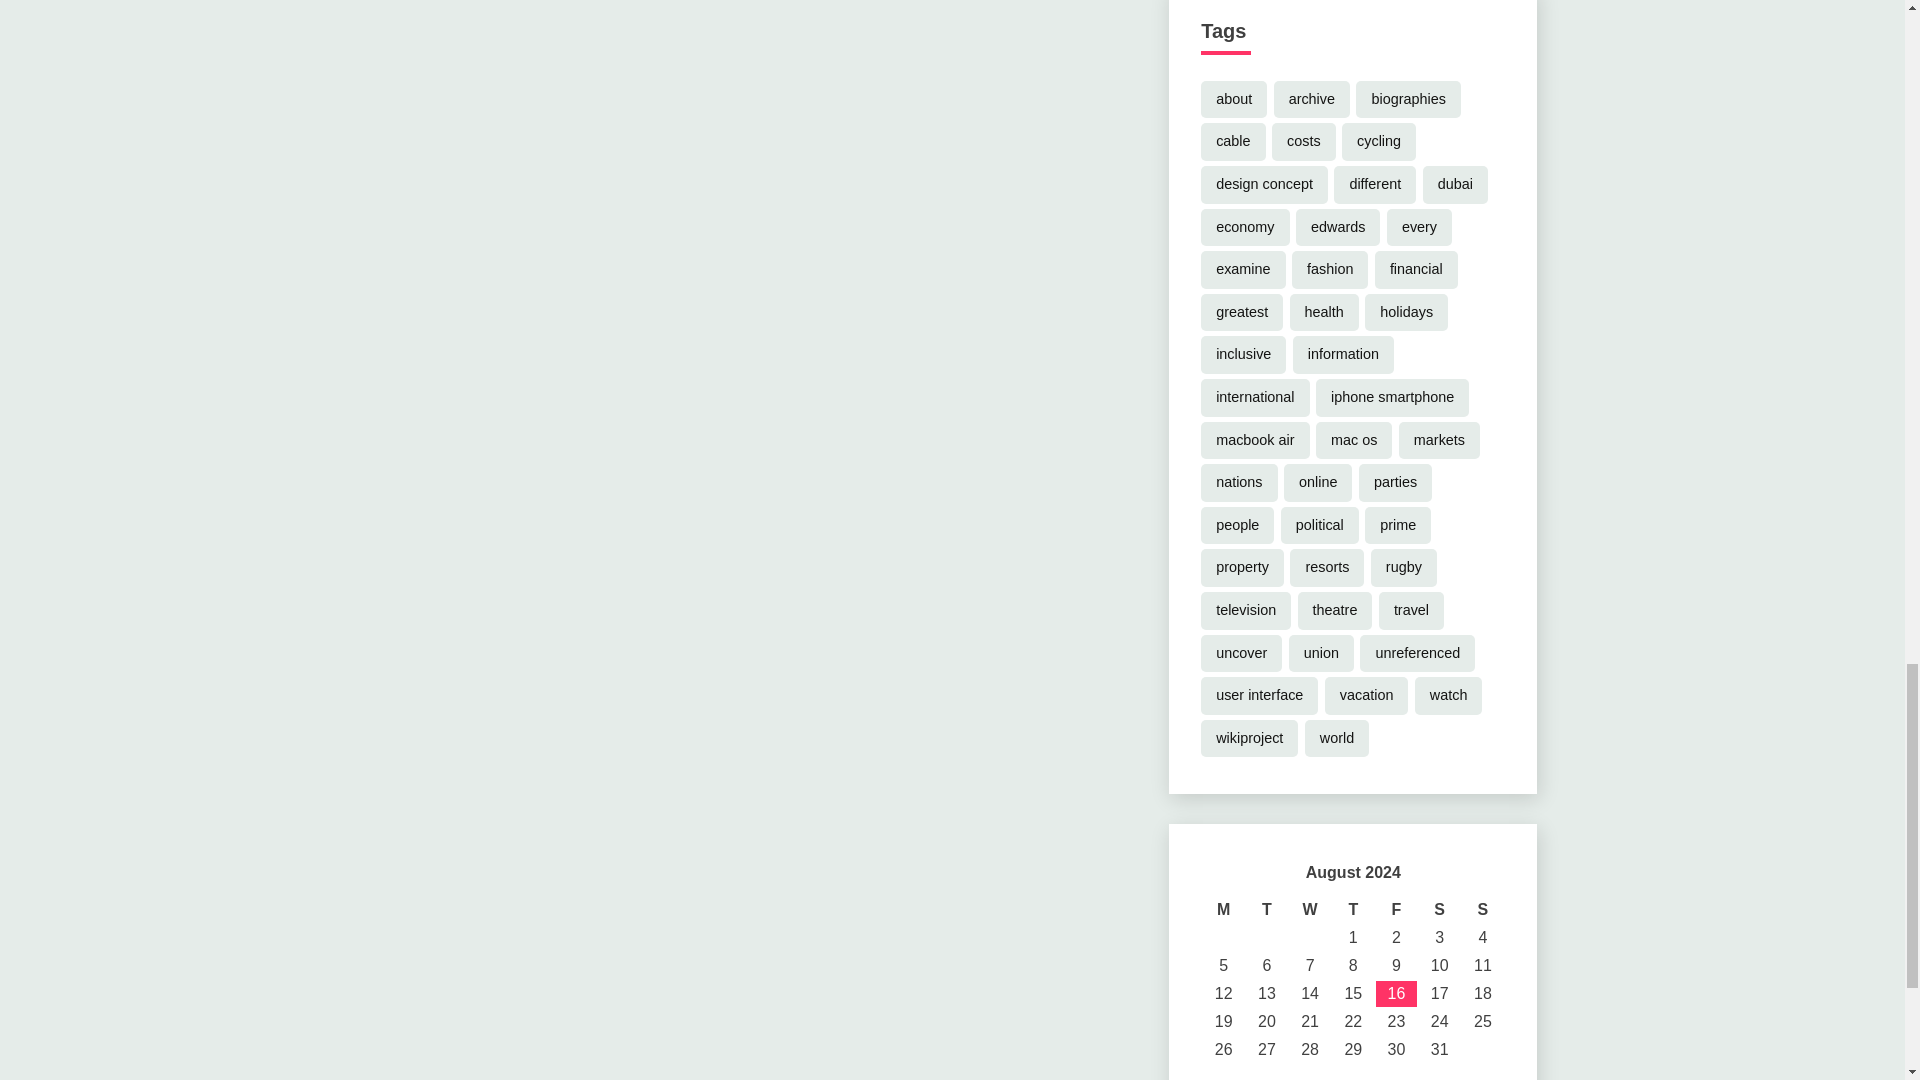  Describe the element at coordinates (1310, 910) in the screenshot. I see `Wednesday` at that location.